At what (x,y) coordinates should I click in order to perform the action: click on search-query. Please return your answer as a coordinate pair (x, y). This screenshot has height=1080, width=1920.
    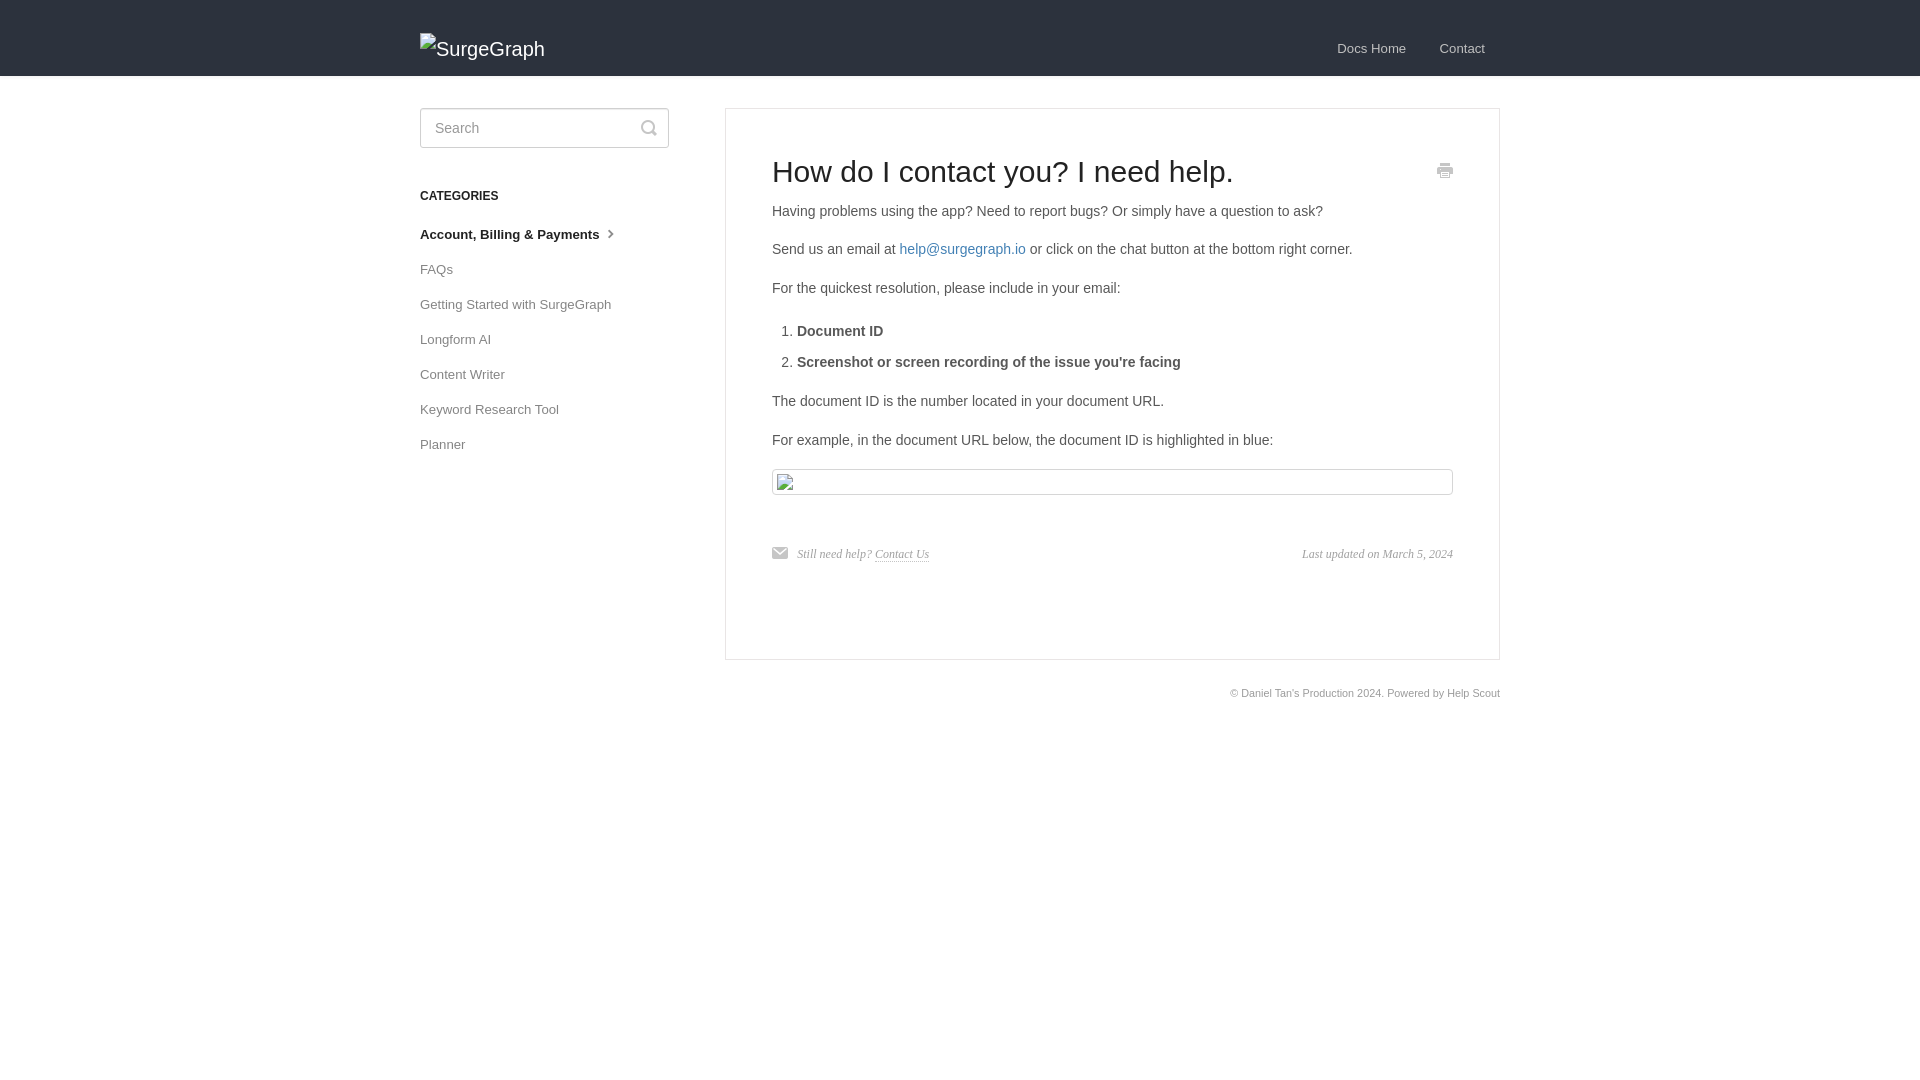
    Looking at the image, I should click on (544, 128).